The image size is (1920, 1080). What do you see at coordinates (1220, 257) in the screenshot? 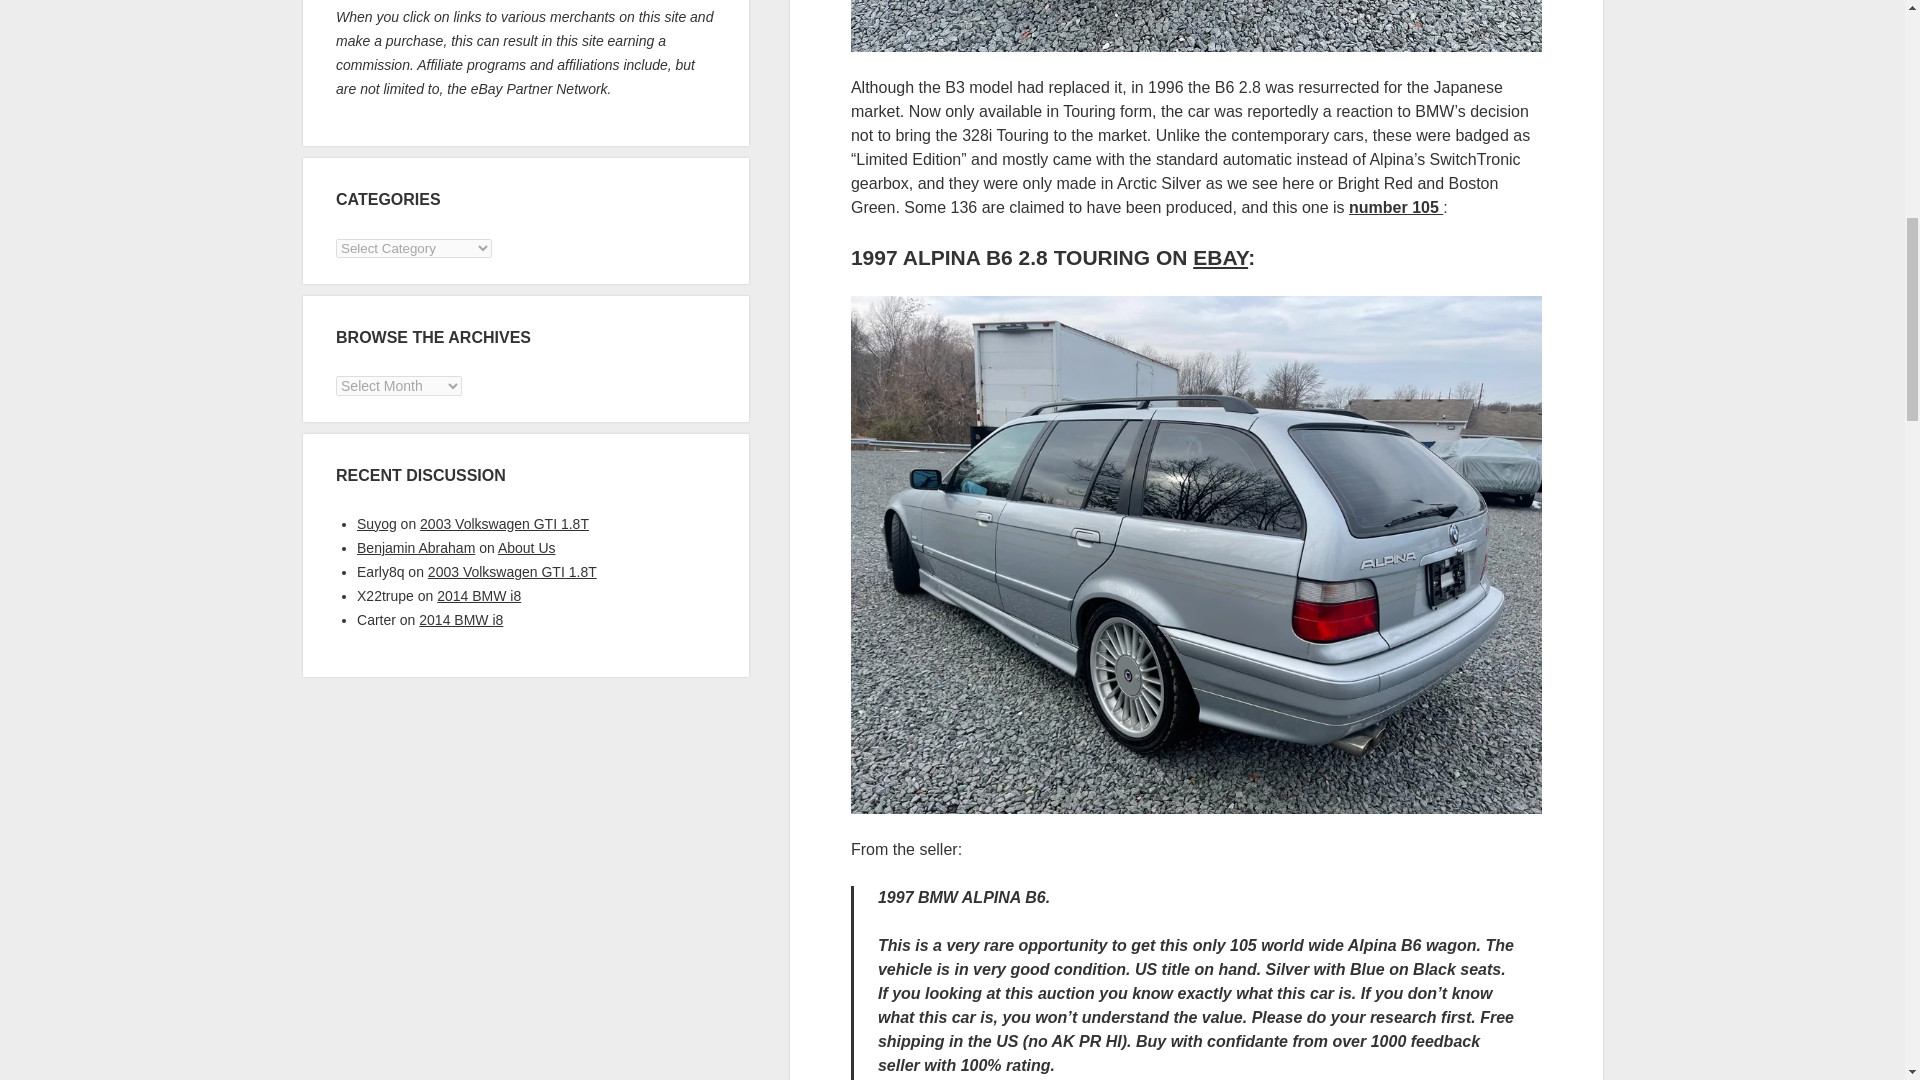
I see `EBAY` at bounding box center [1220, 257].